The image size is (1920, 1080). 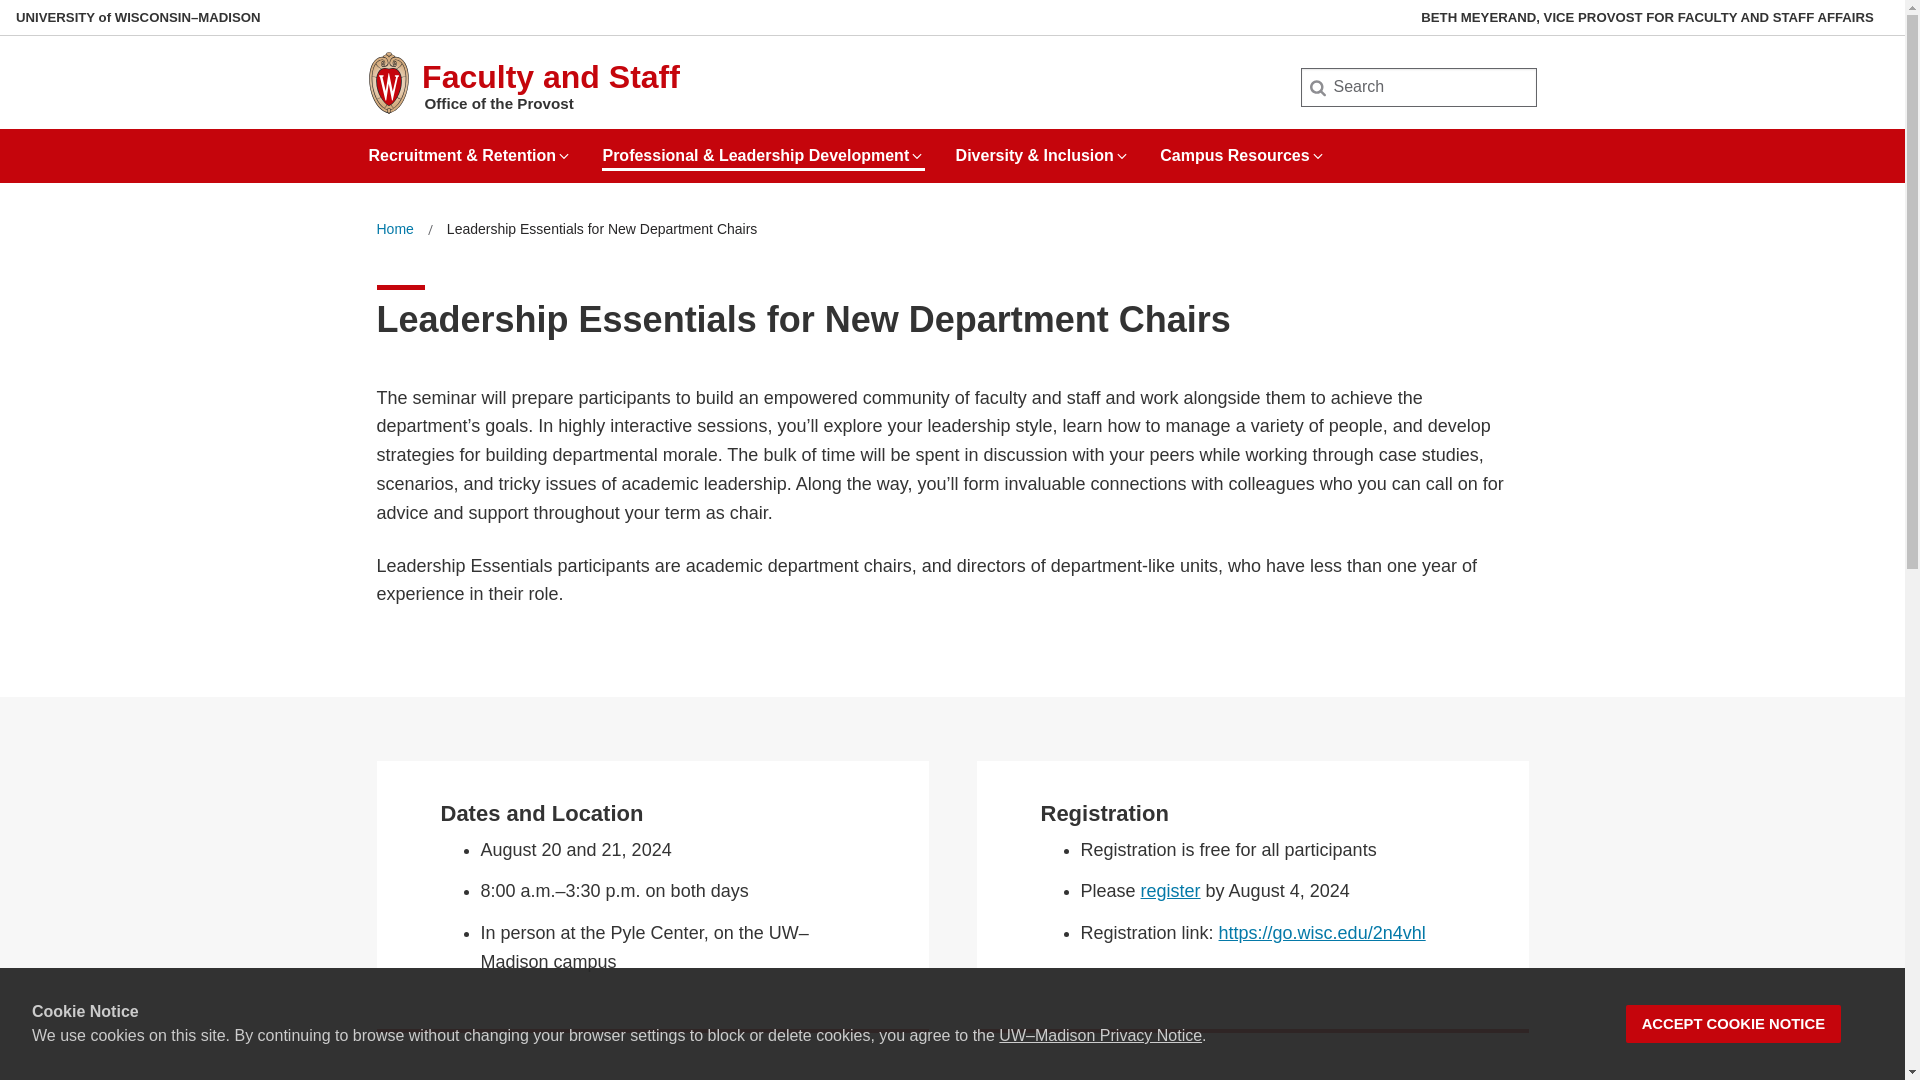 I want to click on Expand, so click(x=1318, y=156).